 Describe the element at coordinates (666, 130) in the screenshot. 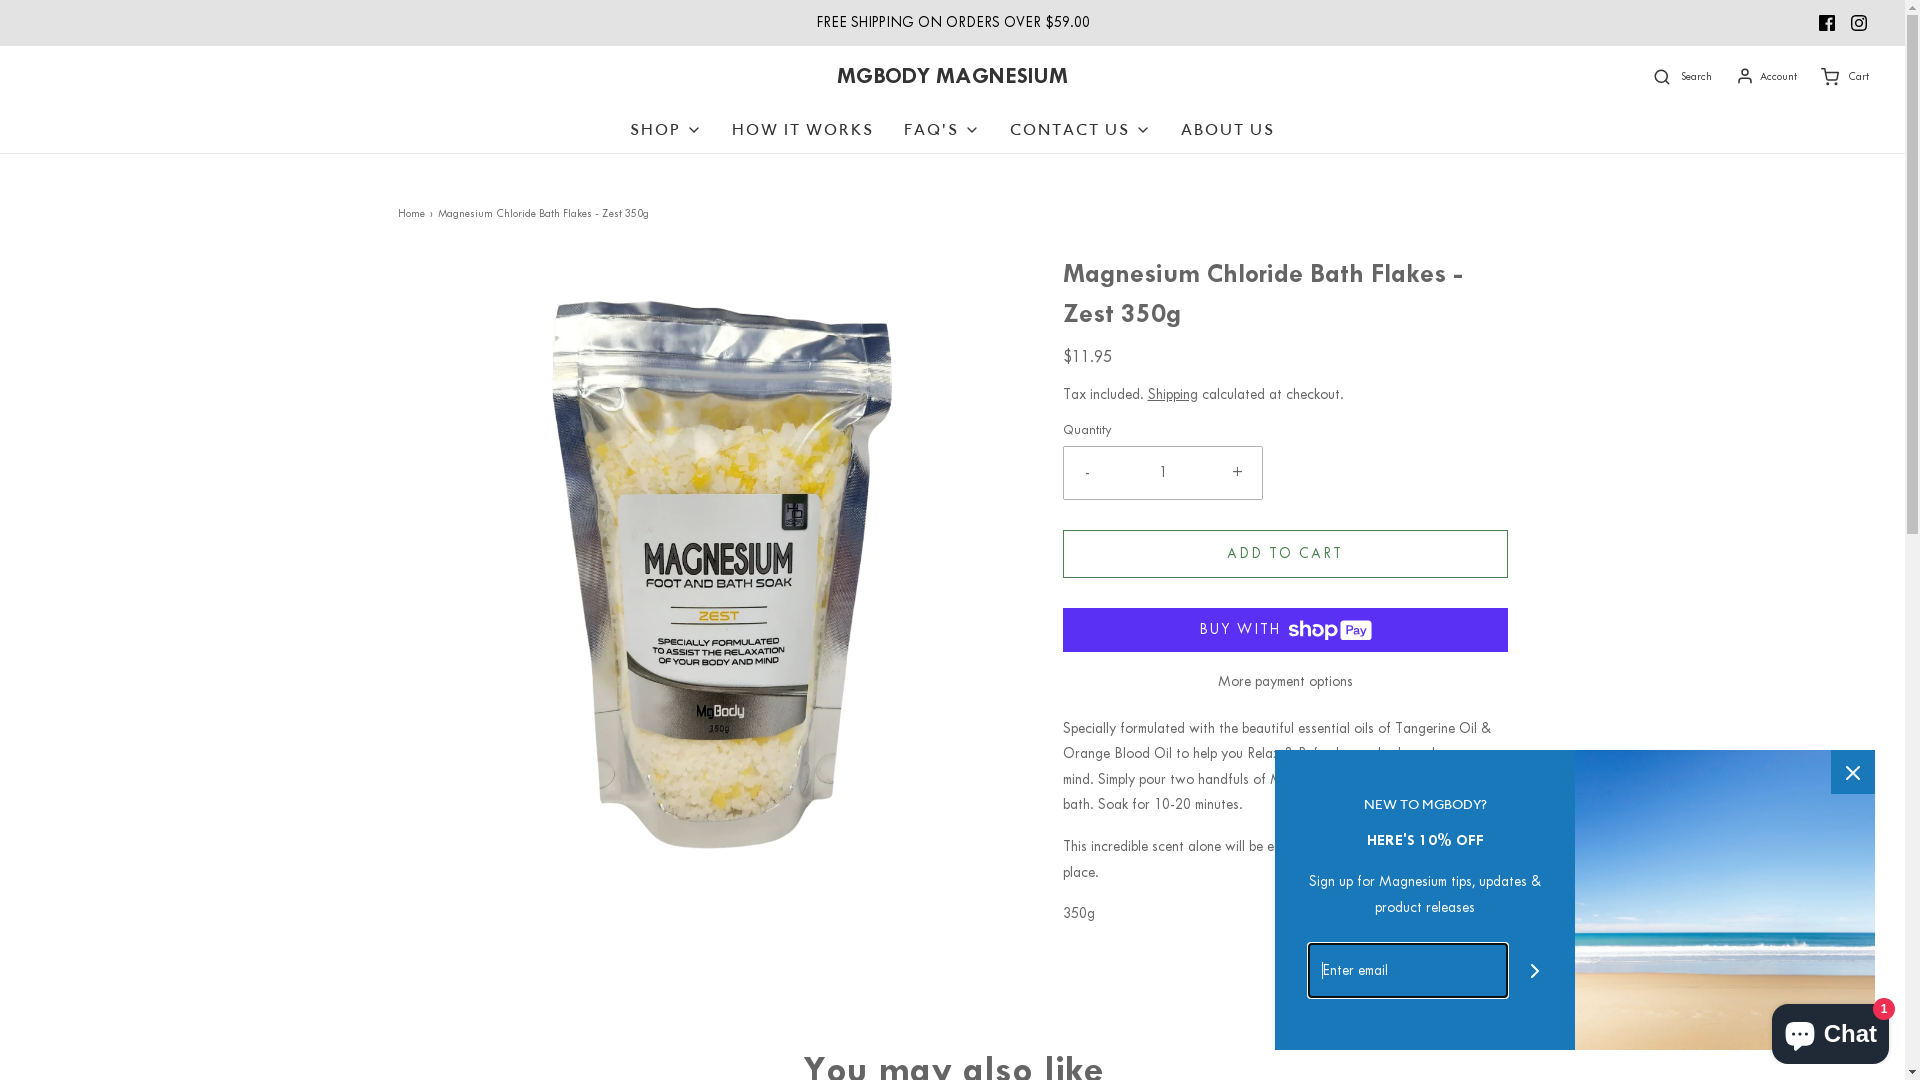

I see `SHOP` at that location.